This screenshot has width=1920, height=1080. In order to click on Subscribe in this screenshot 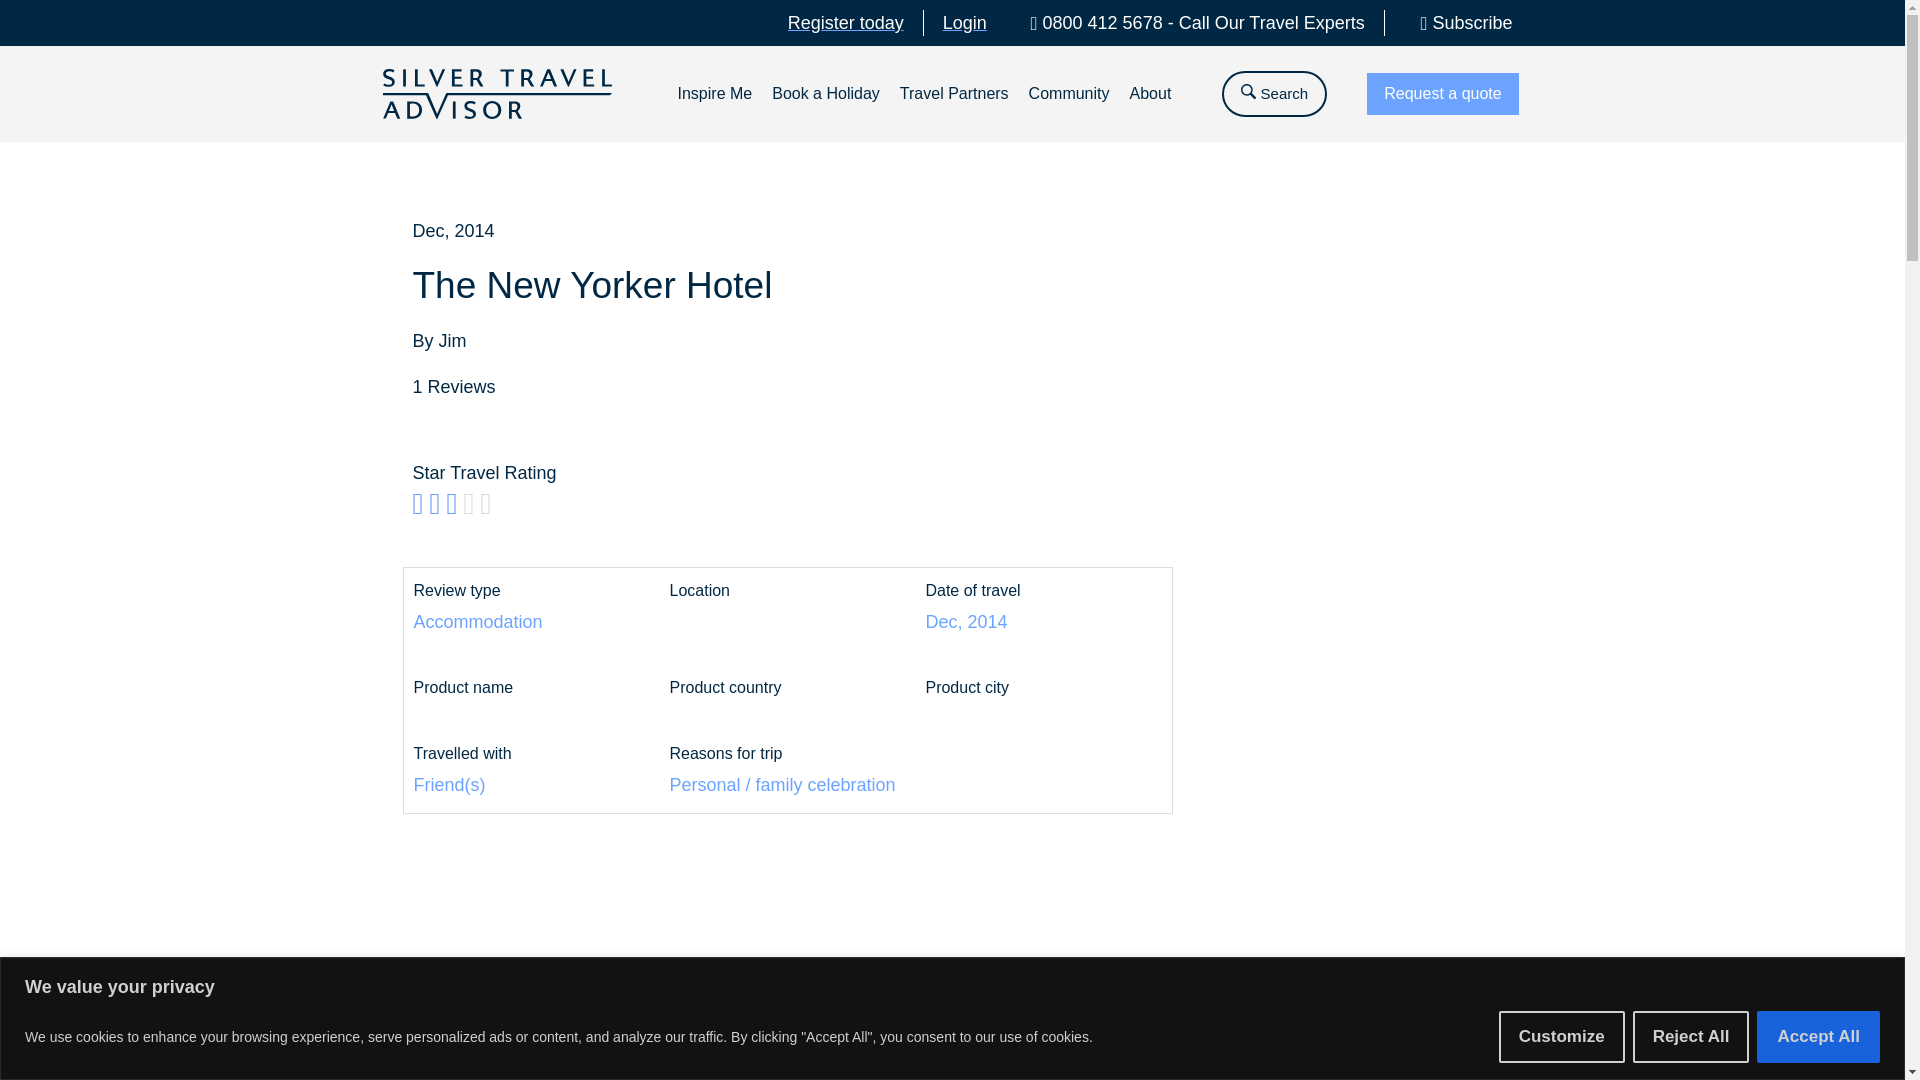, I will do `click(1458, 22)`.